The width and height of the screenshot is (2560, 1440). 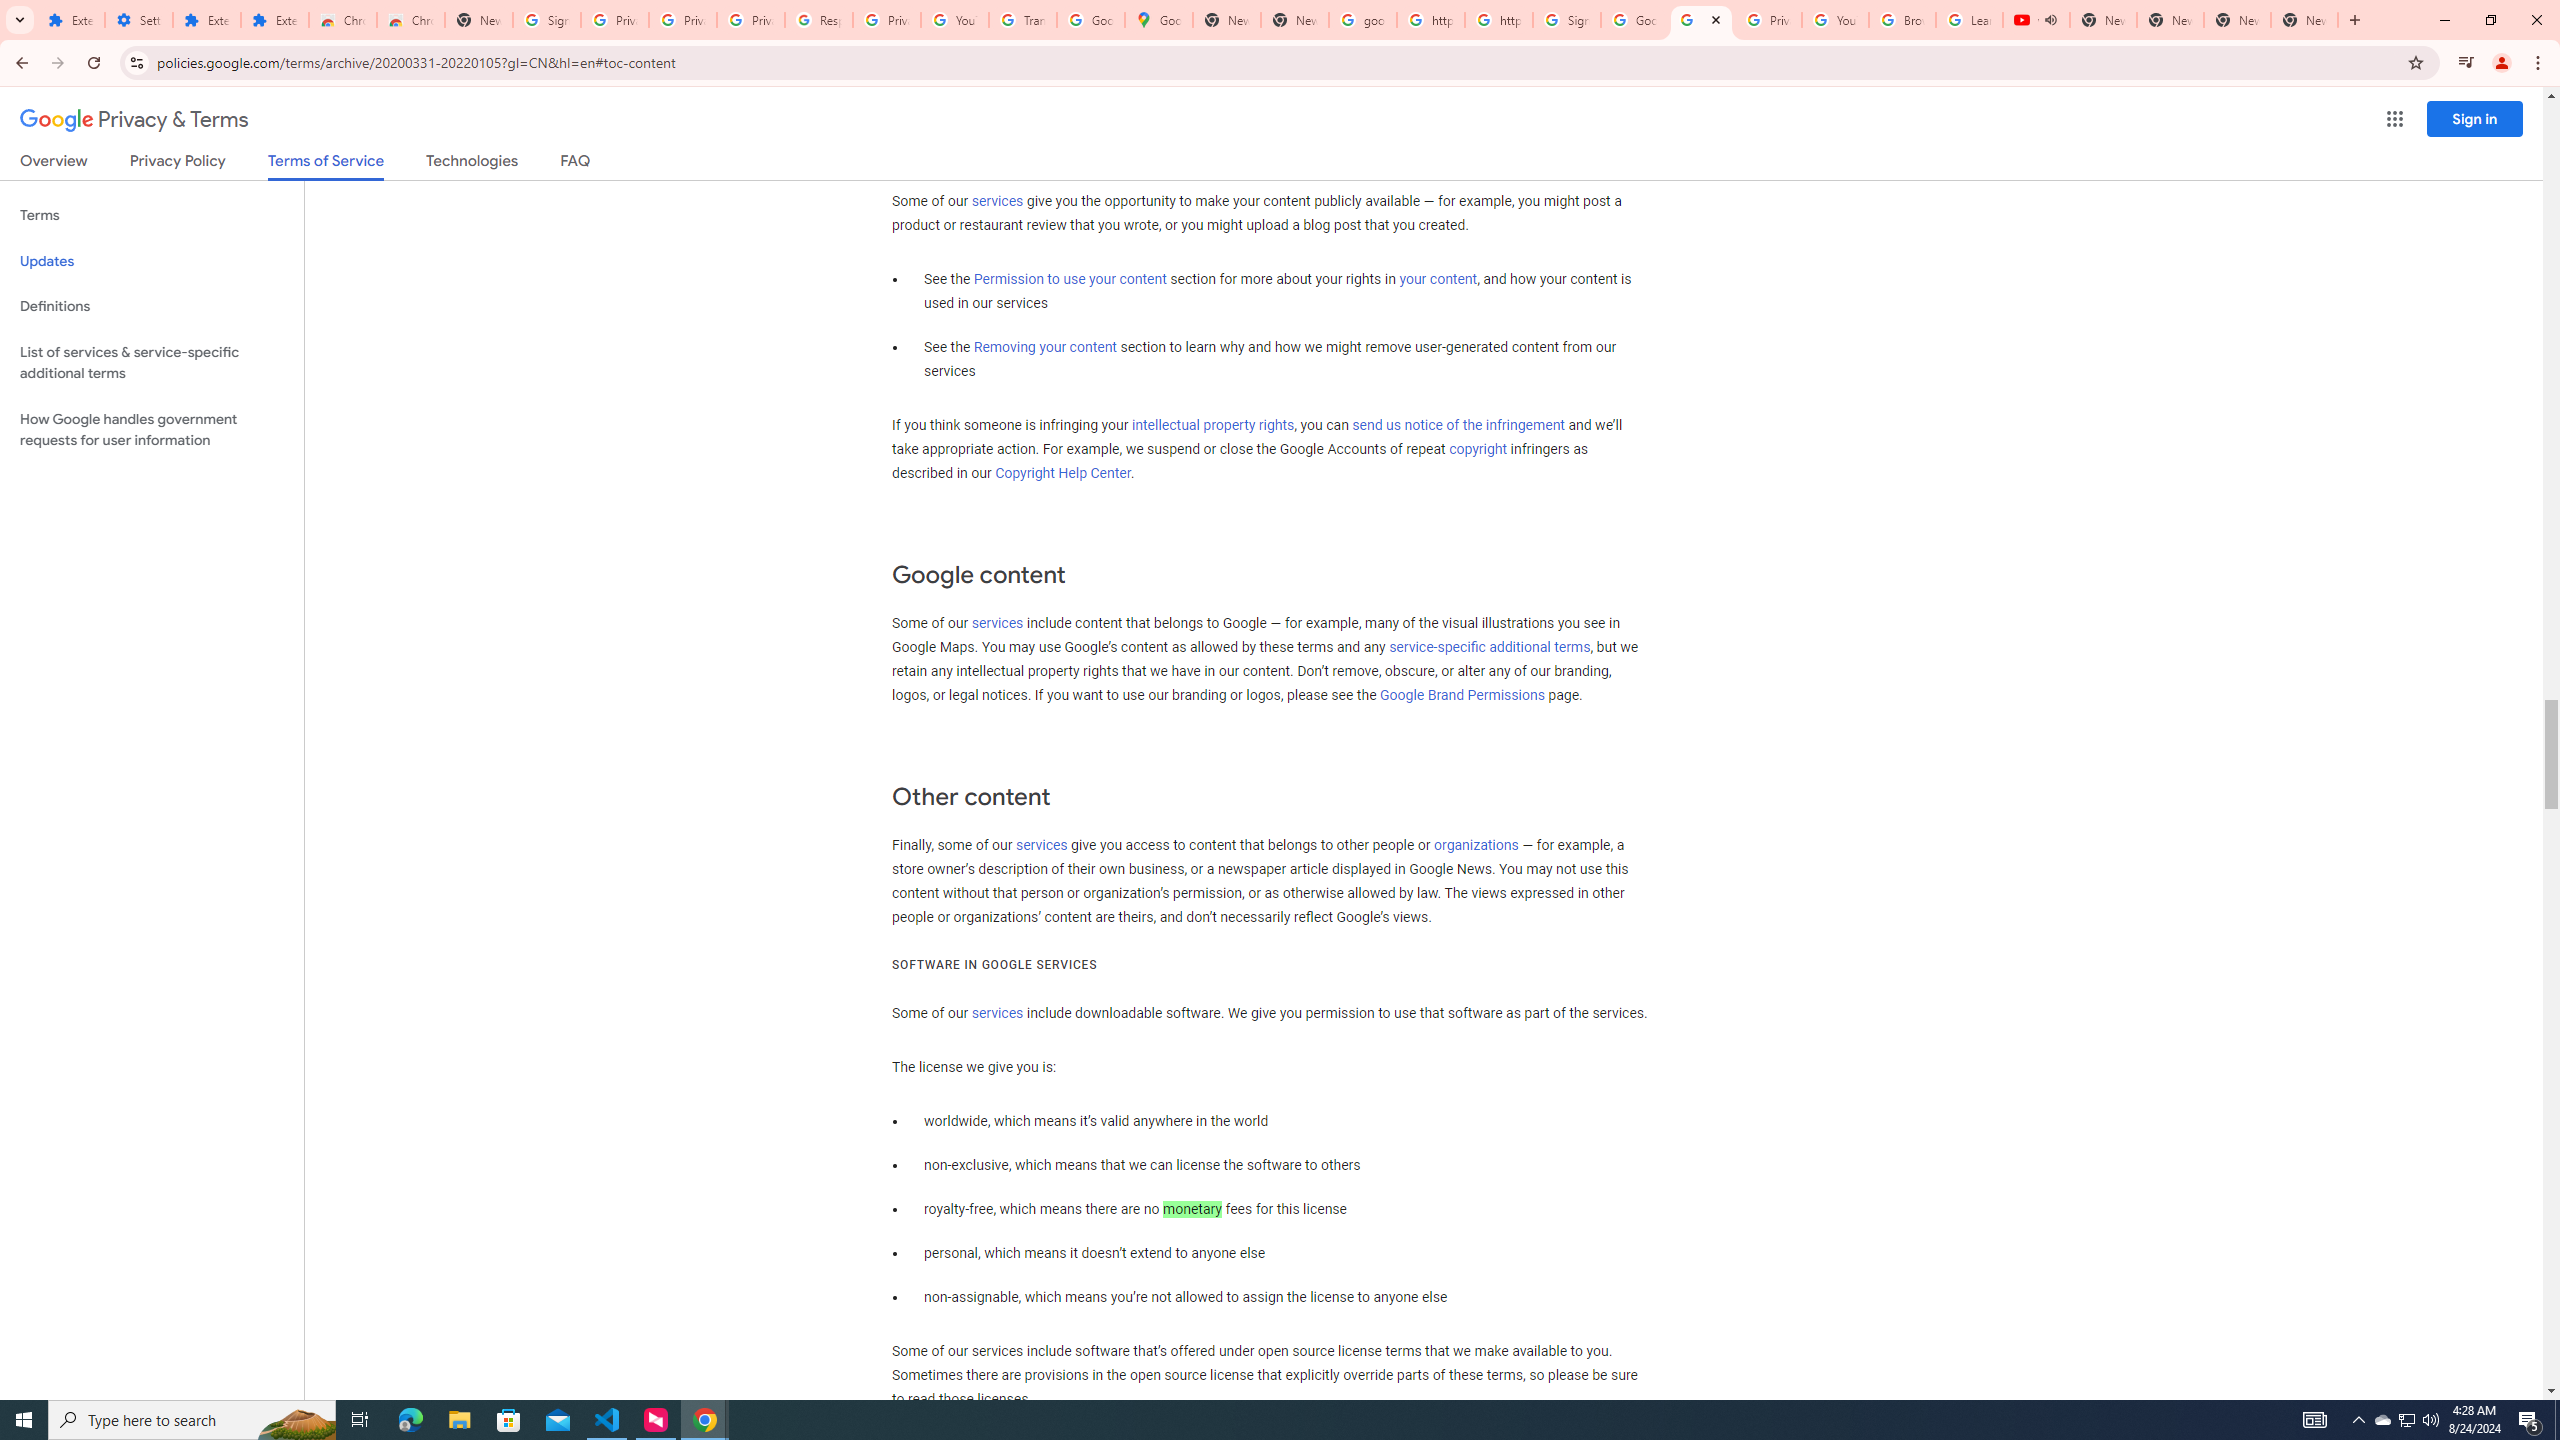 What do you see at coordinates (1213, 426) in the screenshot?
I see `intellectual property rights` at bounding box center [1213, 426].